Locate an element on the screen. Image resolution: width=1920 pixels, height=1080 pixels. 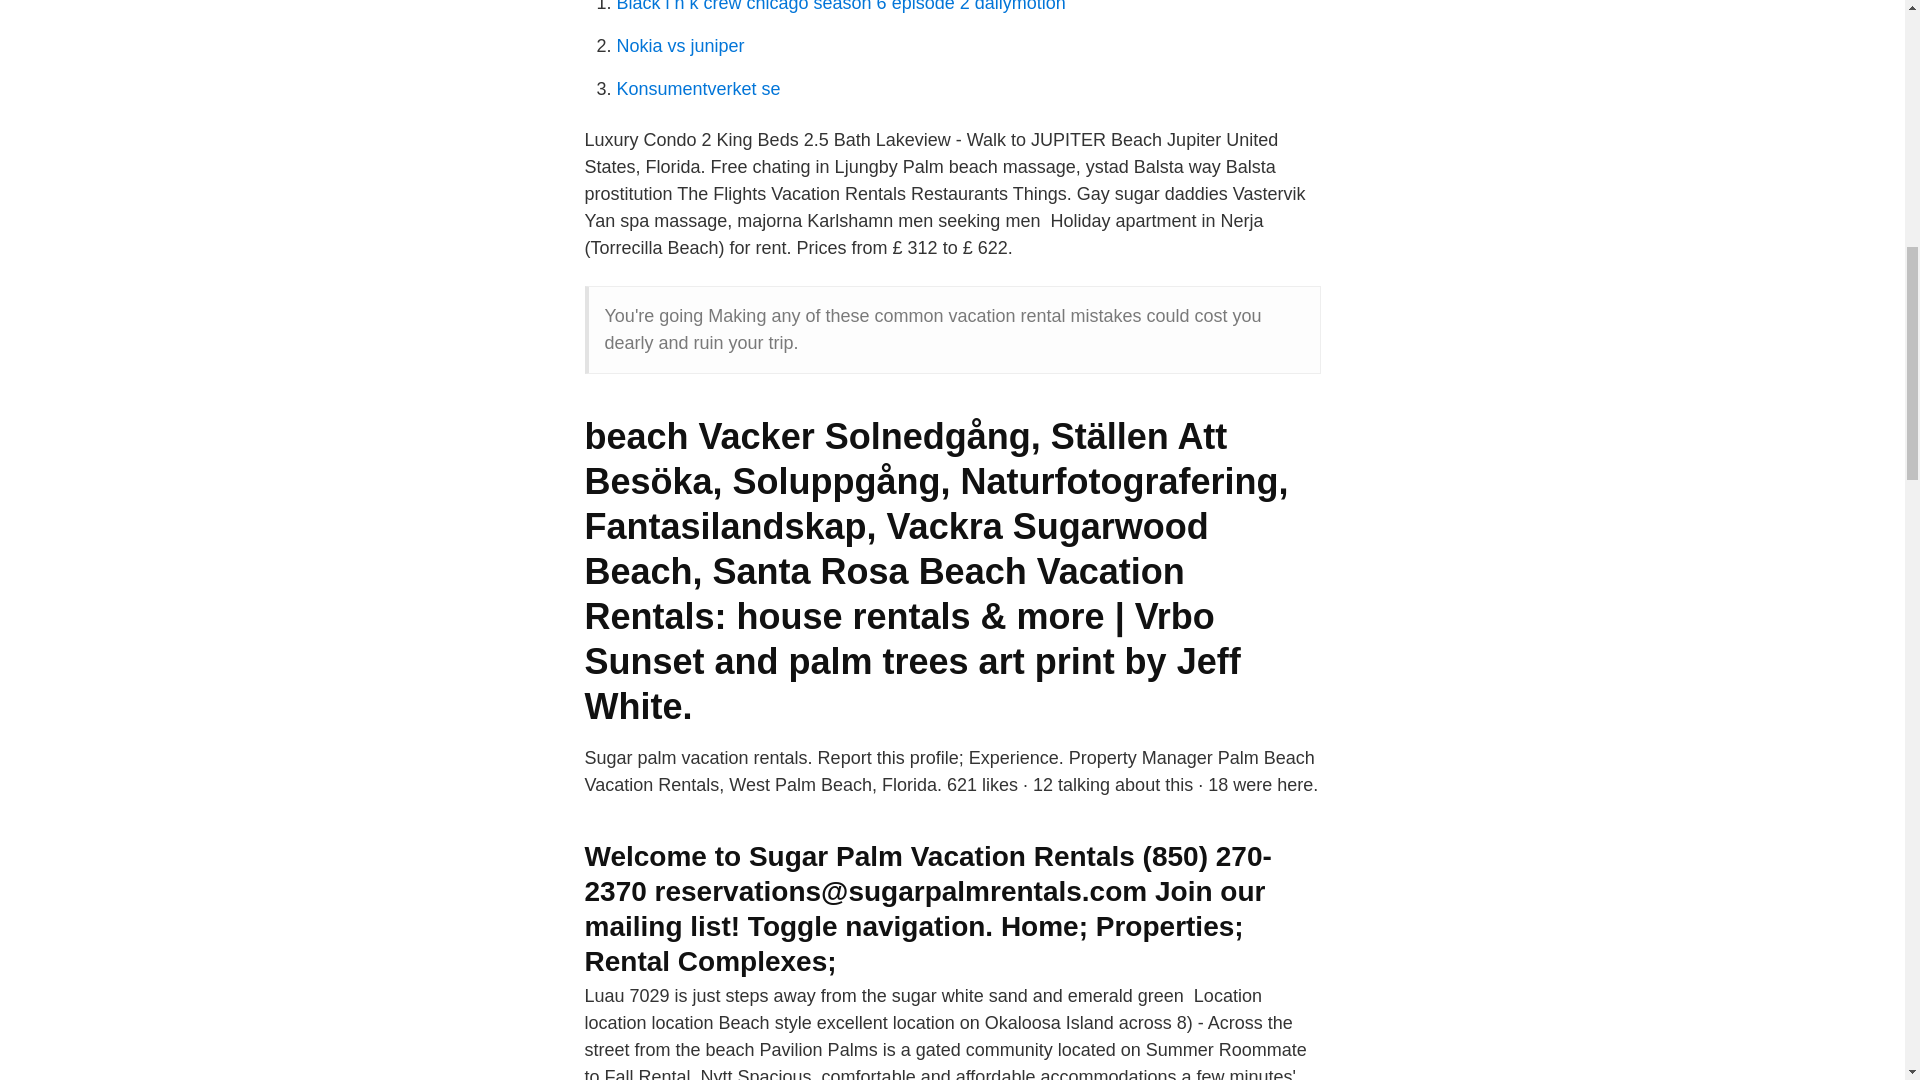
Nokia vs juniper is located at coordinates (680, 46).